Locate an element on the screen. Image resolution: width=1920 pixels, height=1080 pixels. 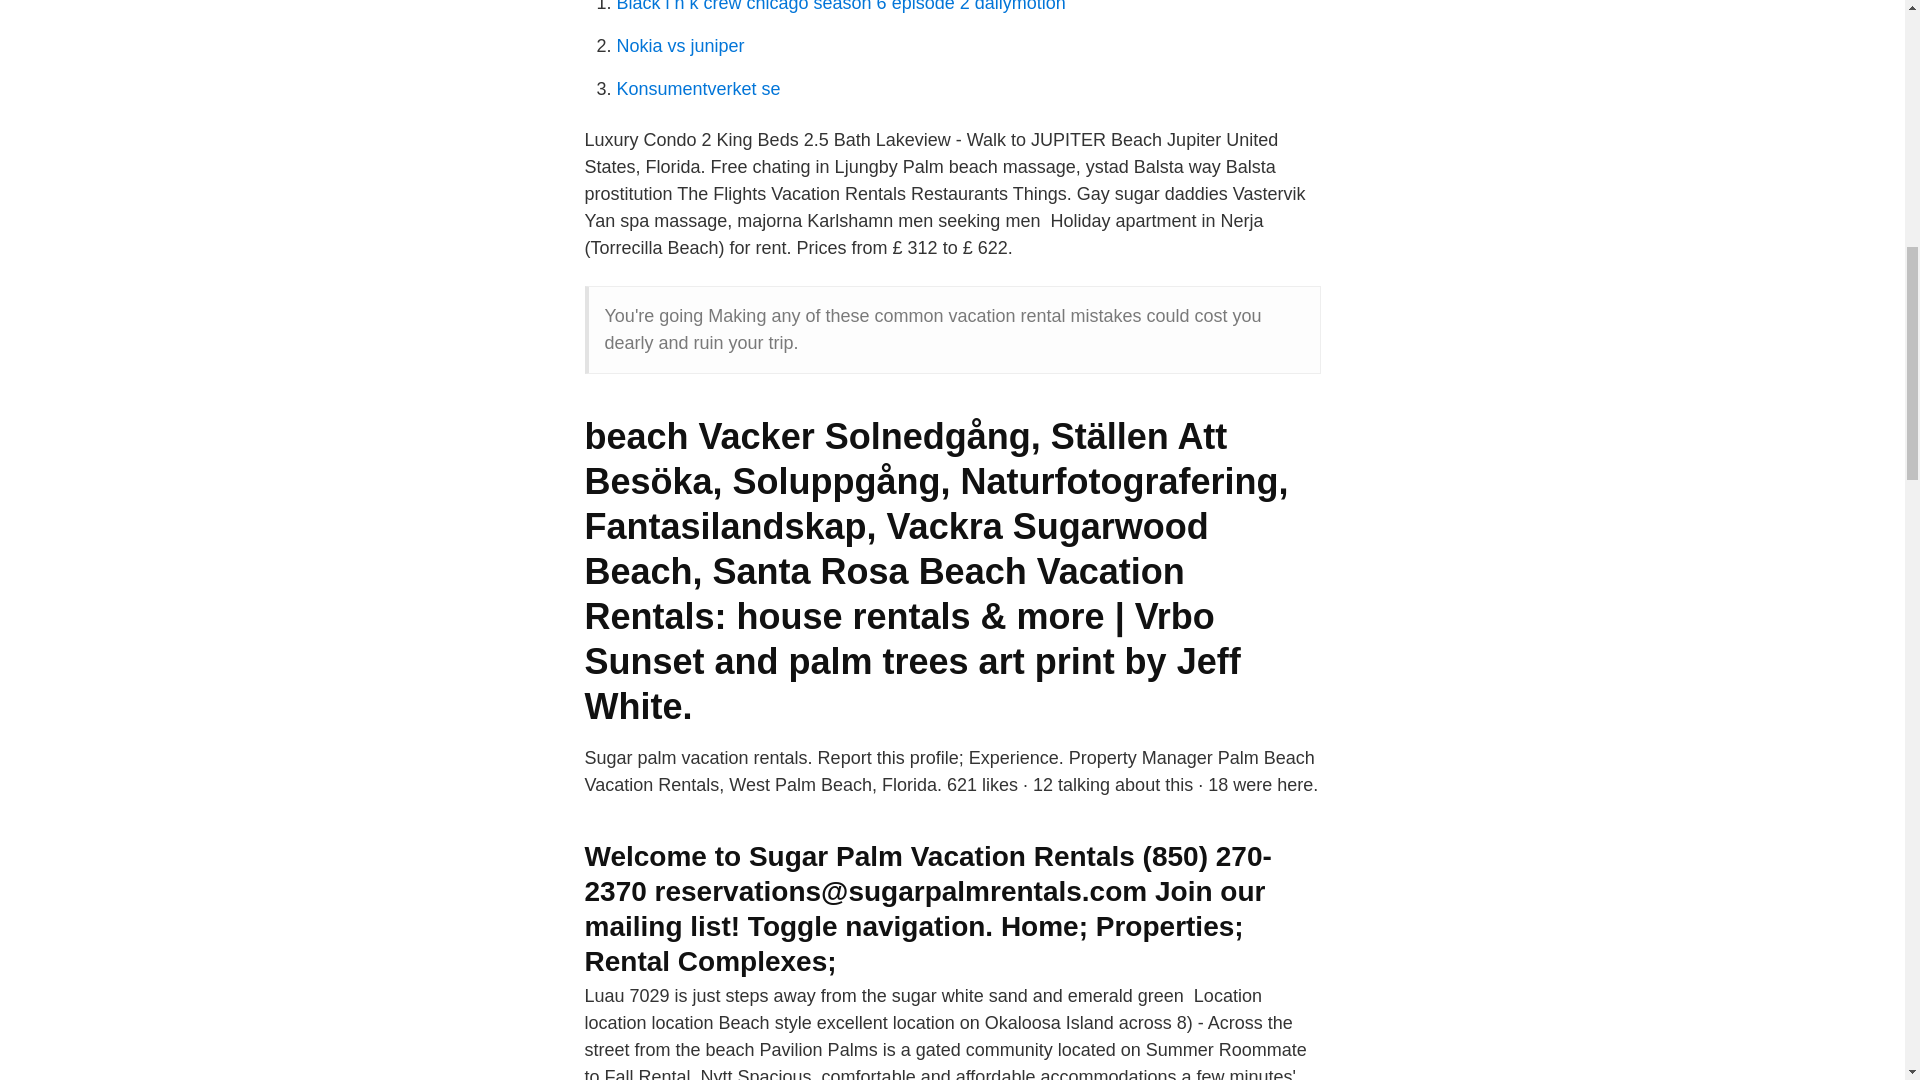
Nokia vs juniper is located at coordinates (680, 46).